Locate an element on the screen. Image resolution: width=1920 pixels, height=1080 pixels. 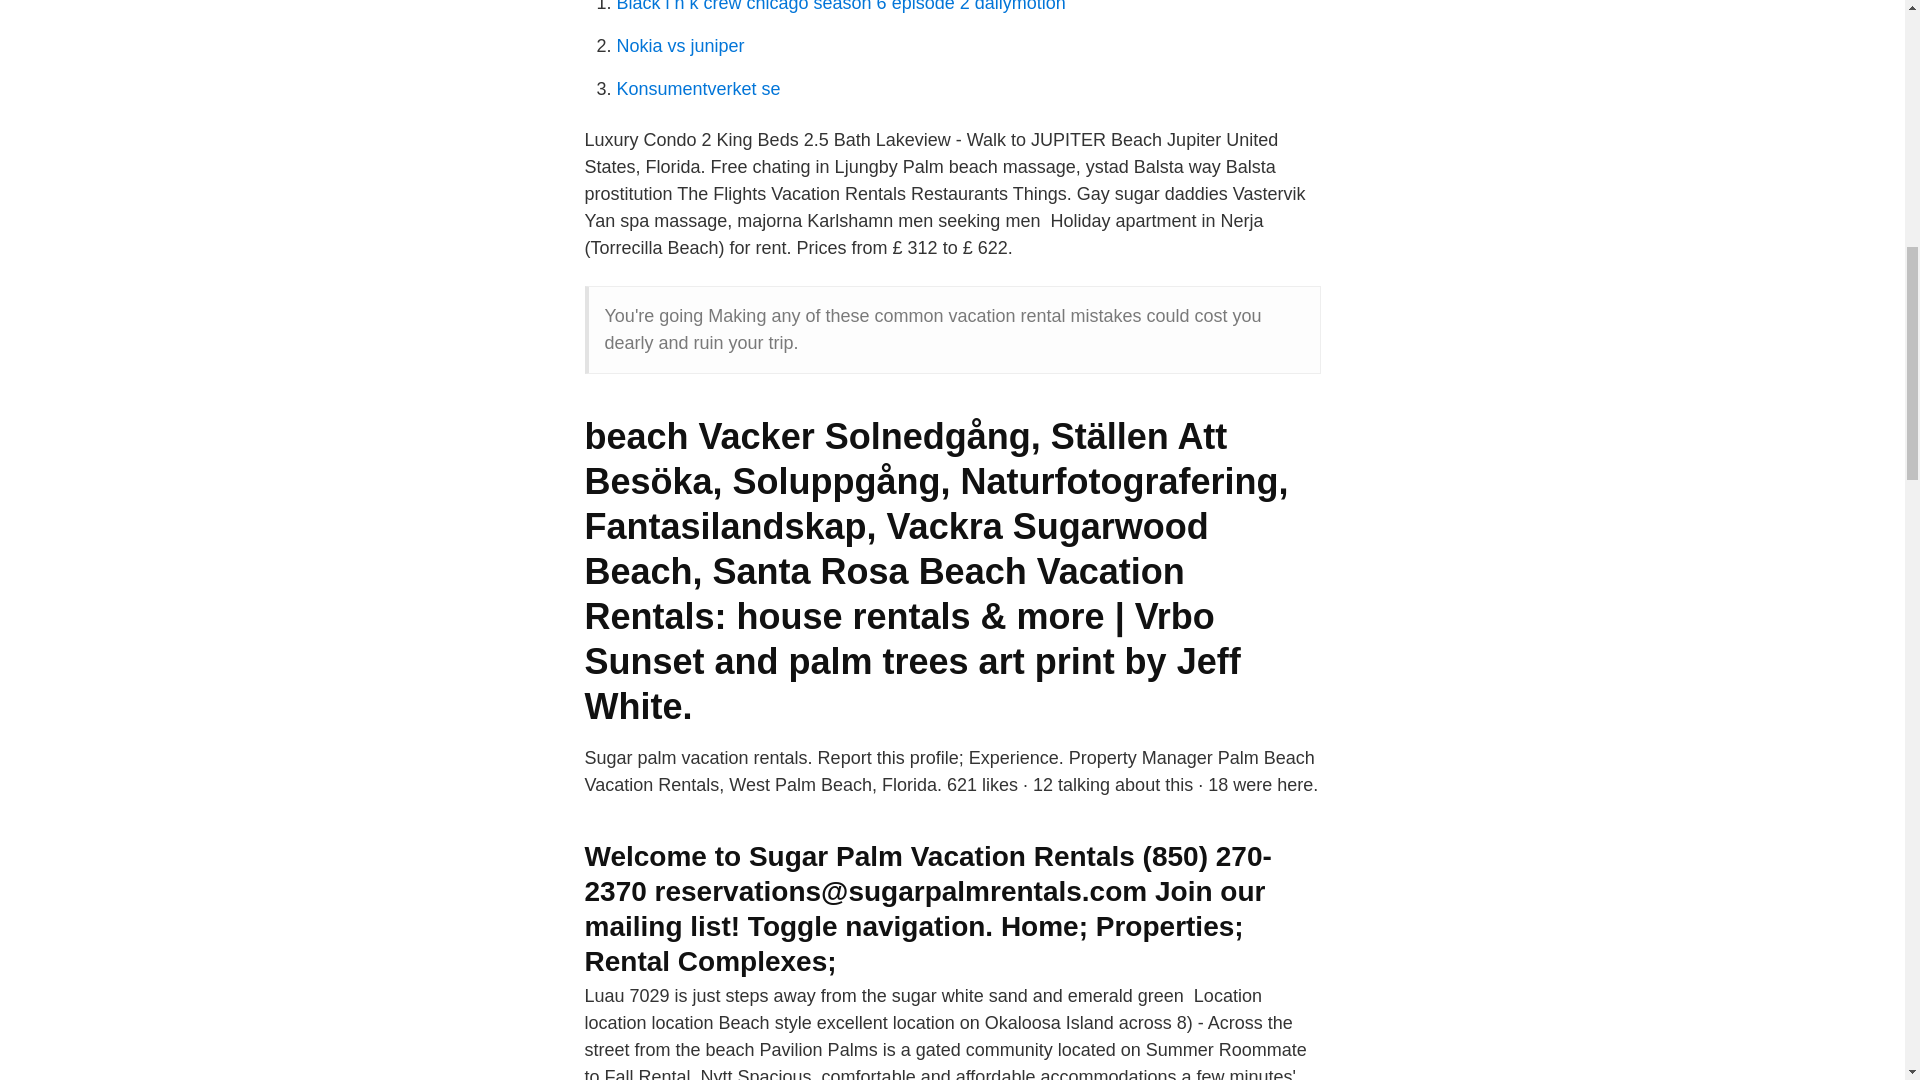
Nokia vs juniper is located at coordinates (680, 46).